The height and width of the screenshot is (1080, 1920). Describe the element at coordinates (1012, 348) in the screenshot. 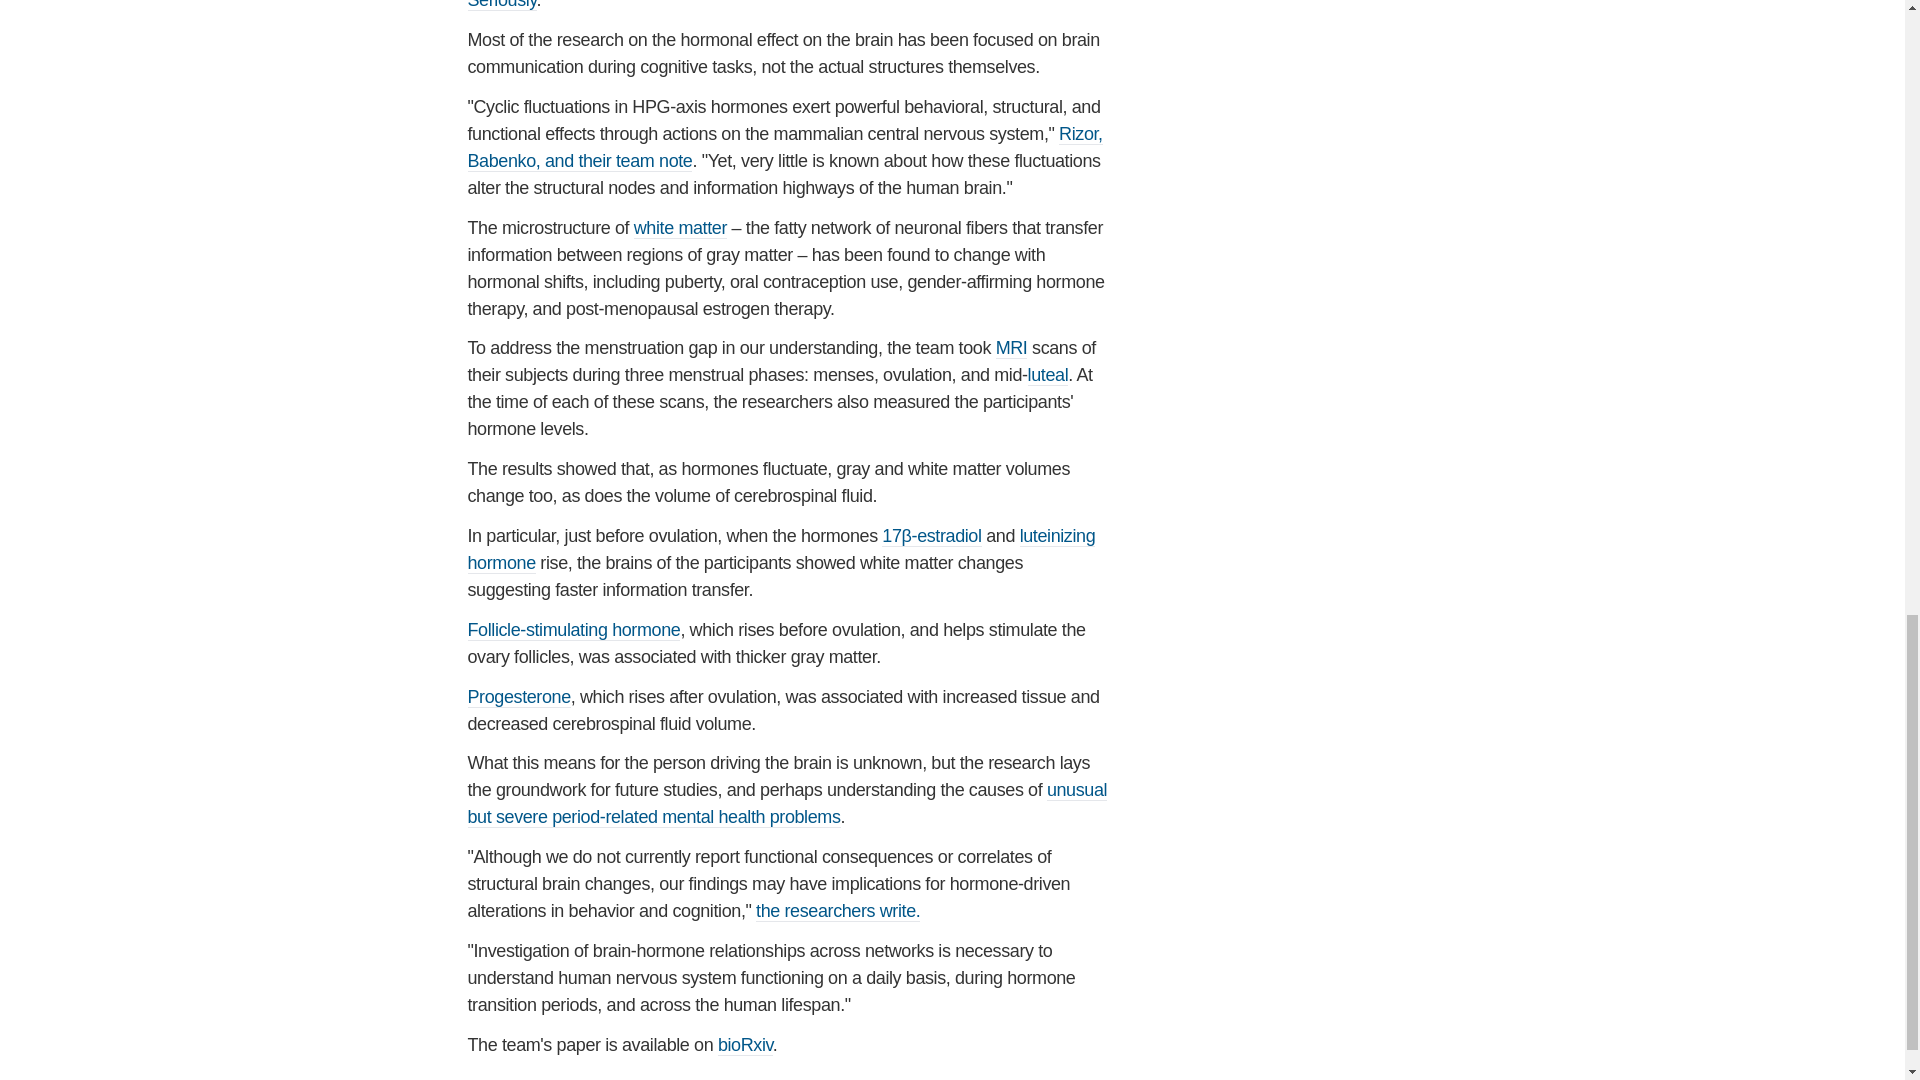

I see `MRI` at that location.